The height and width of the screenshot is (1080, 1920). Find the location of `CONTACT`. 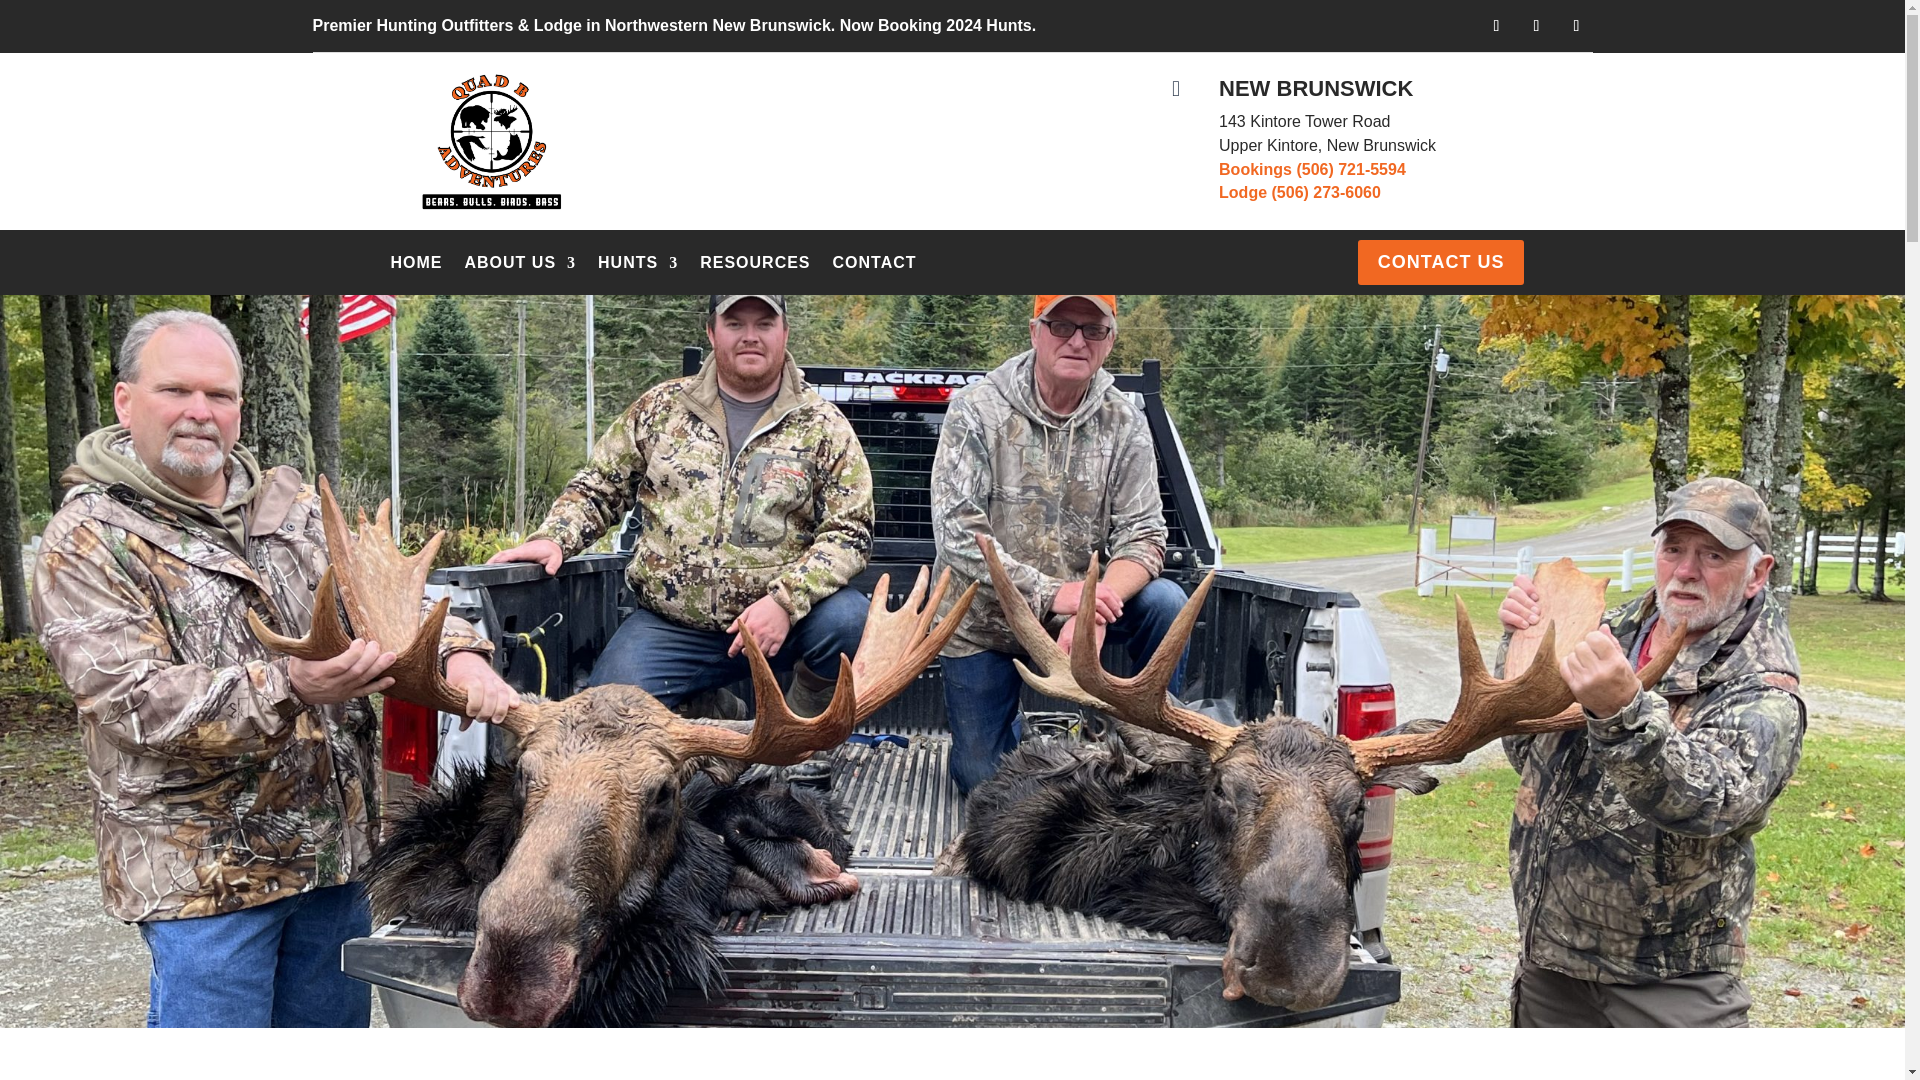

CONTACT is located at coordinates (875, 266).